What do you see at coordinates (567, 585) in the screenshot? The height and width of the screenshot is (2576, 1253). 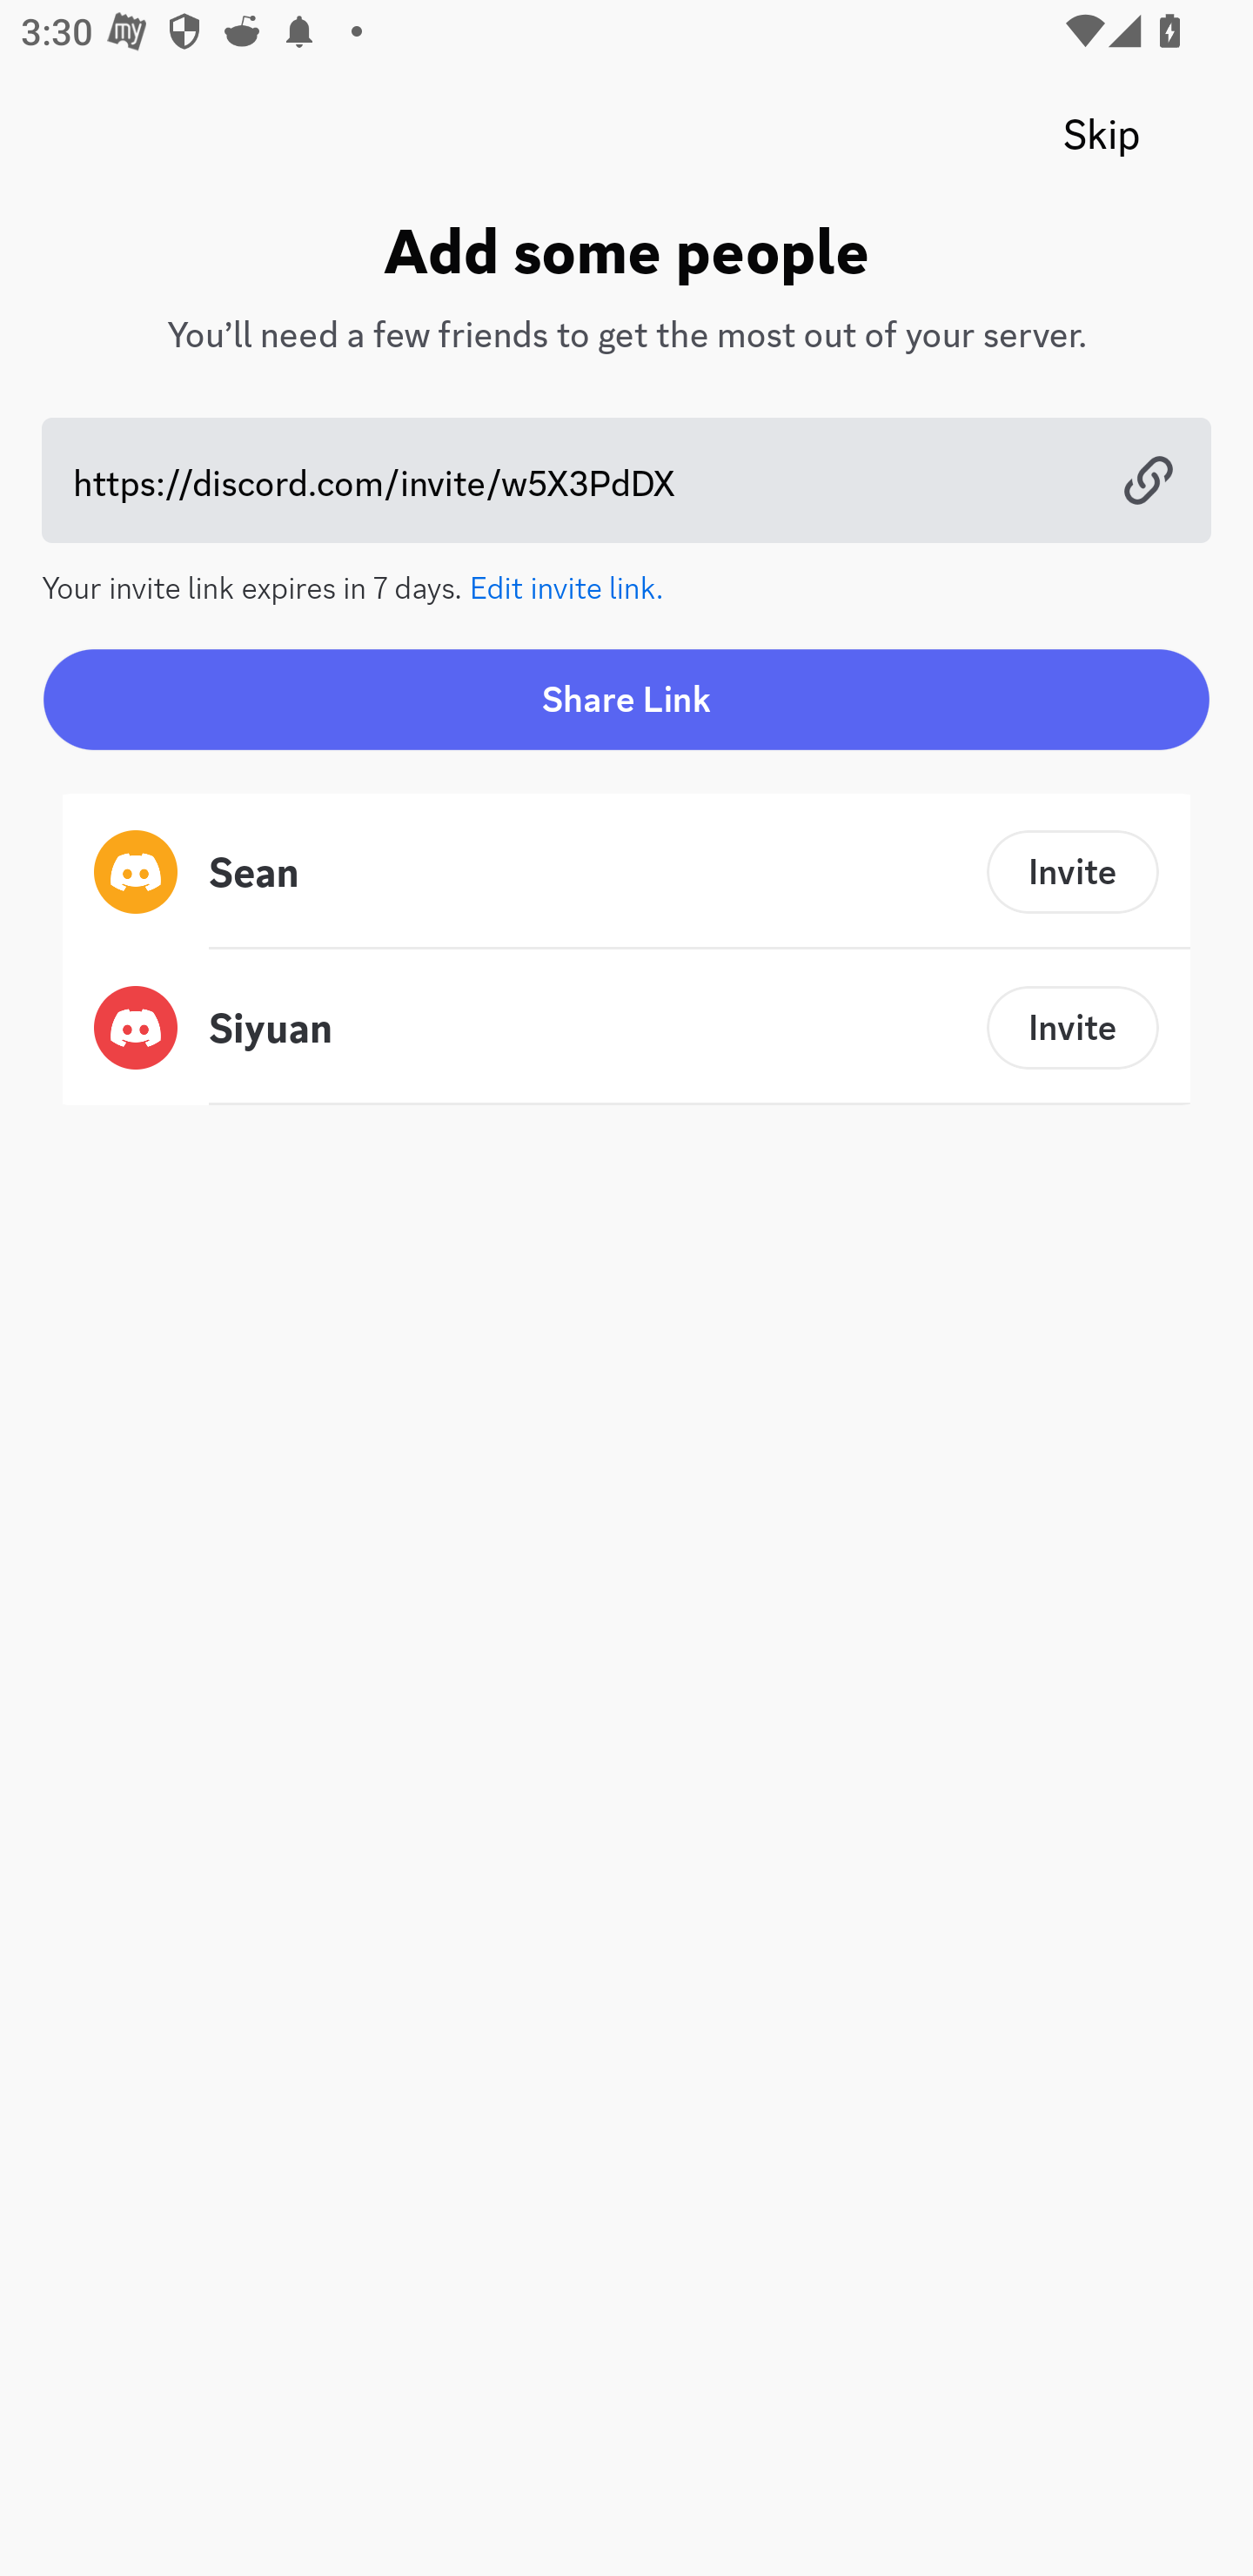 I see `Edit invite link.` at bounding box center [567, 585].